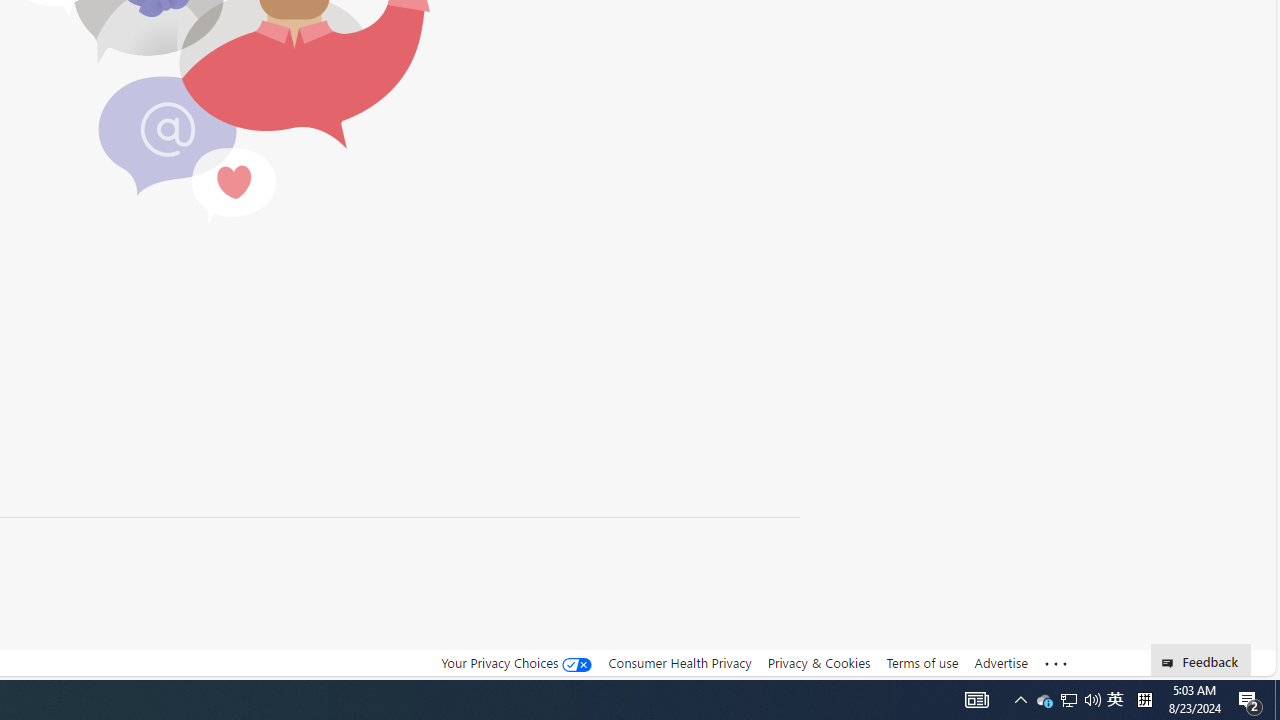 This screenshot has height=720, width=1280. Describe the element at coordinates (1056, 664) in the screenshot. I see `See more` at that location.